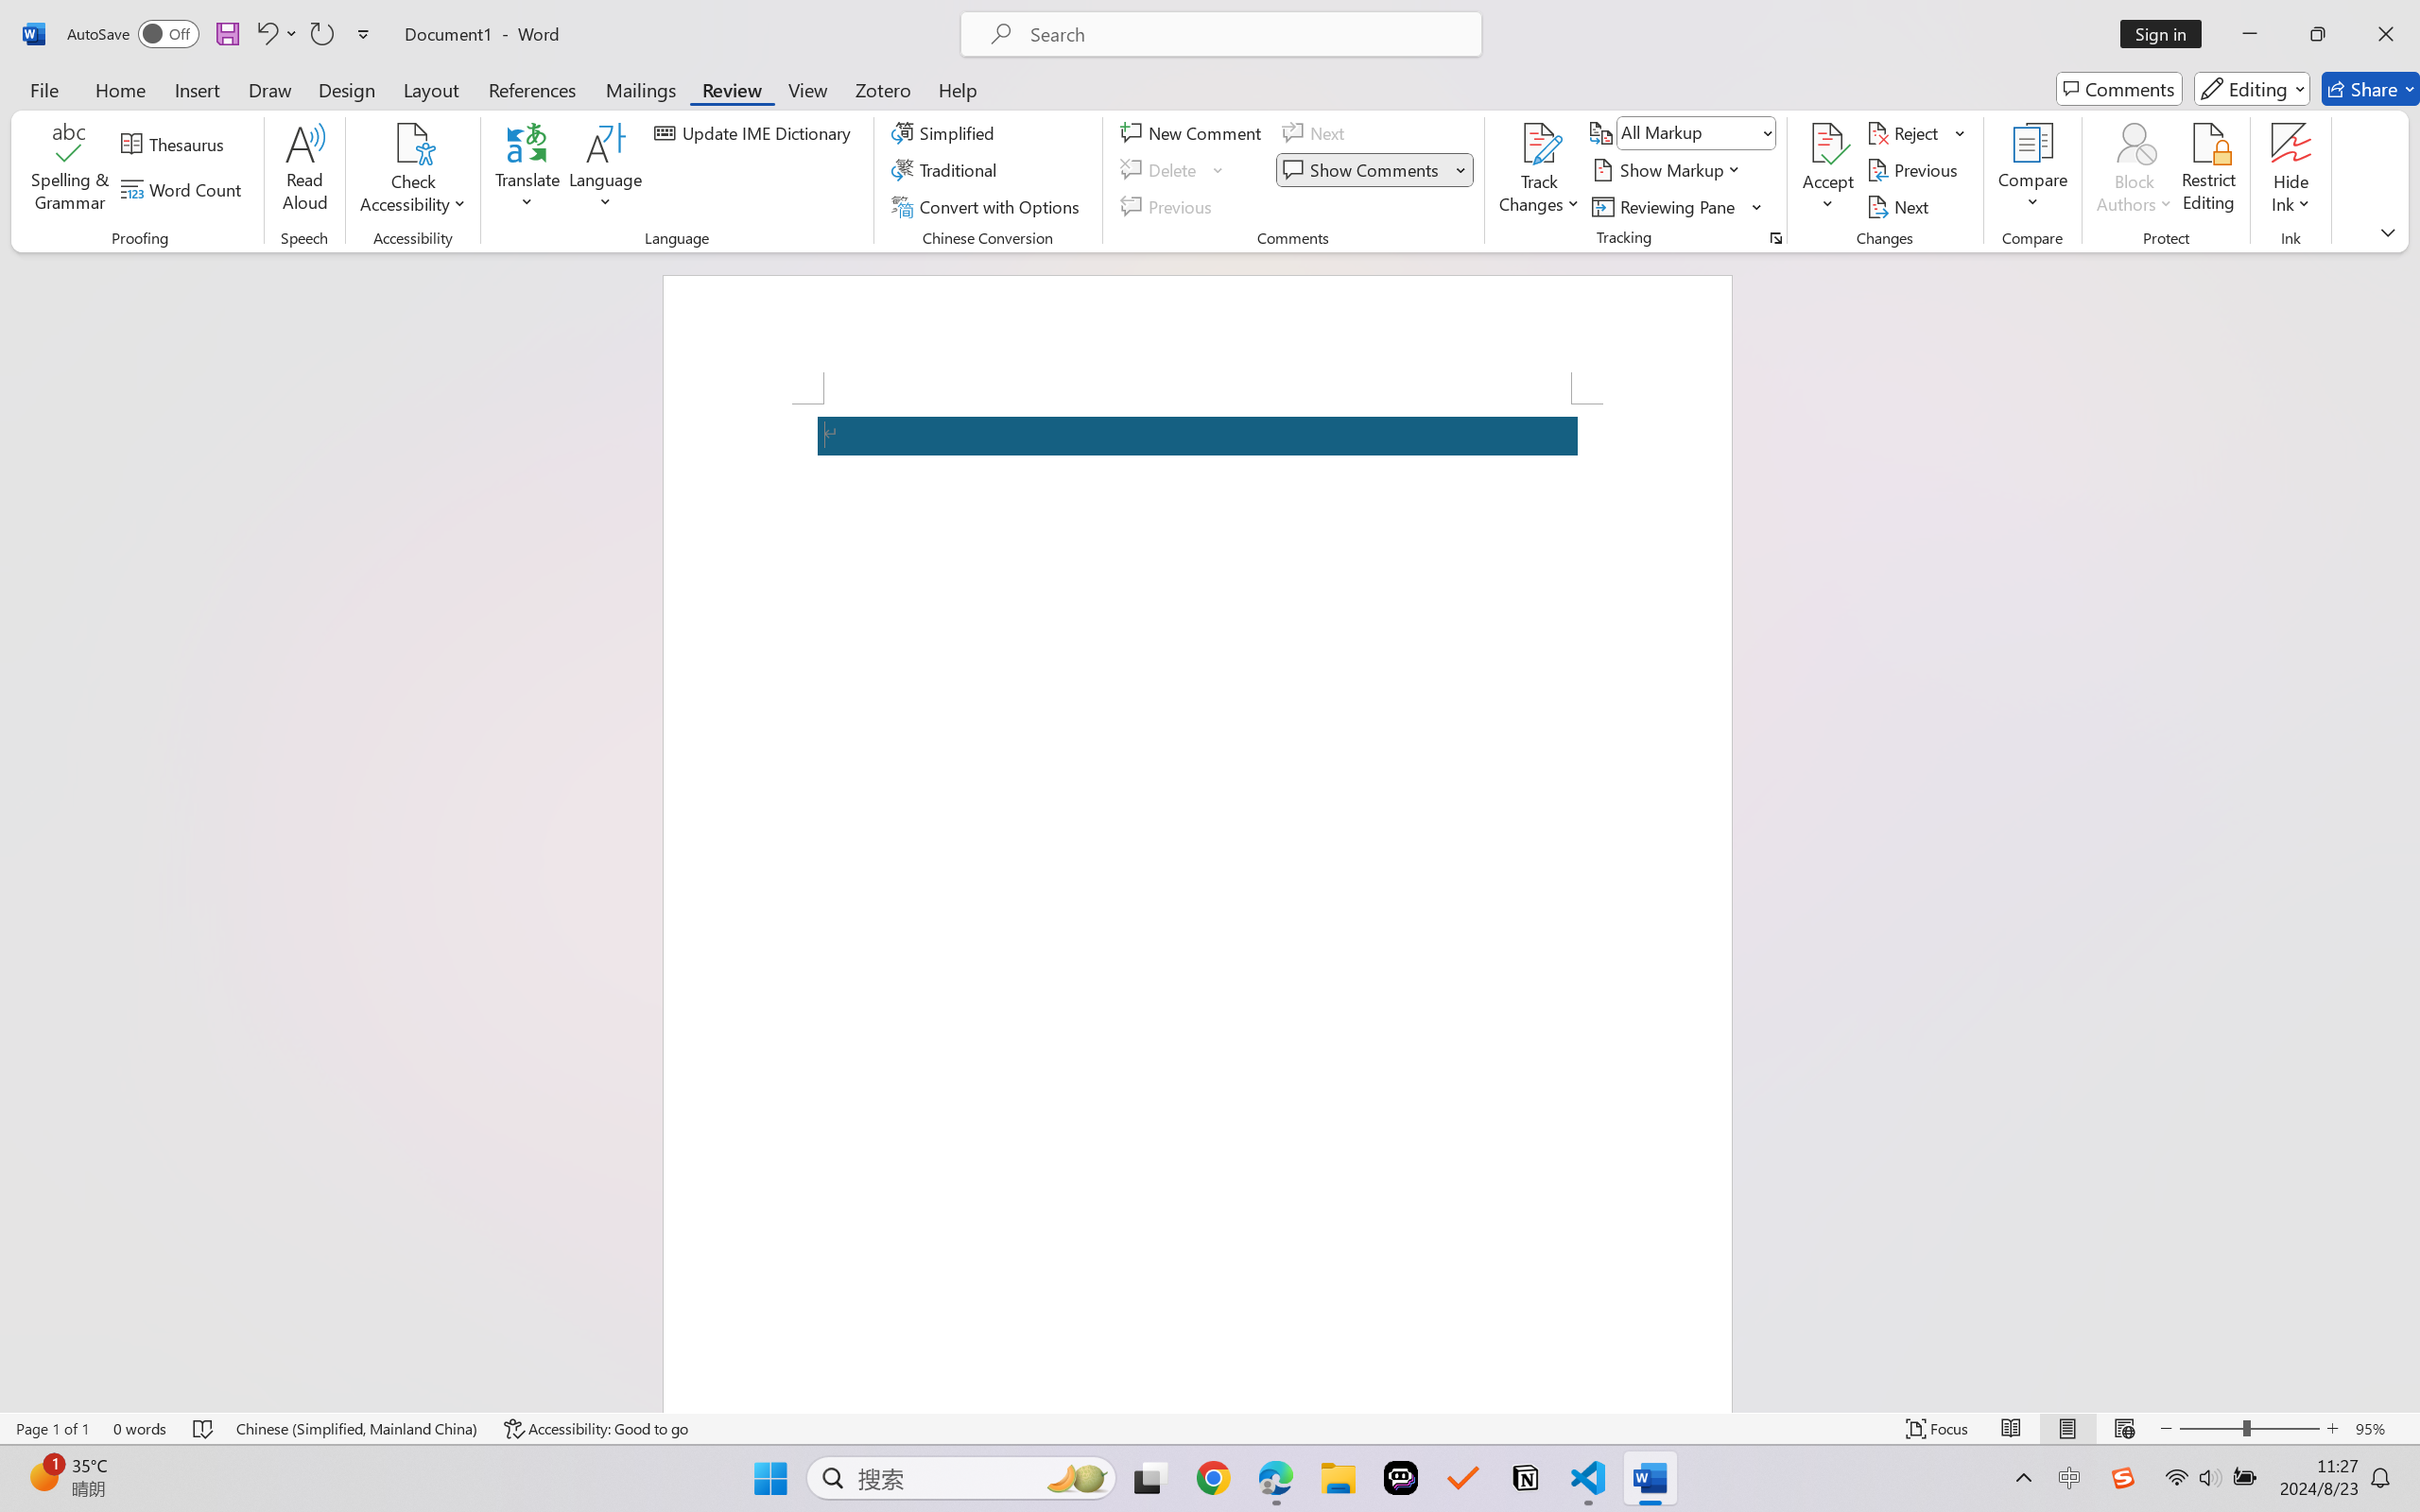  What do you see at coordinates (1906, 132) in the screenshot?
I see `Reject and Move to Next` at bounding box center [1906, 132].